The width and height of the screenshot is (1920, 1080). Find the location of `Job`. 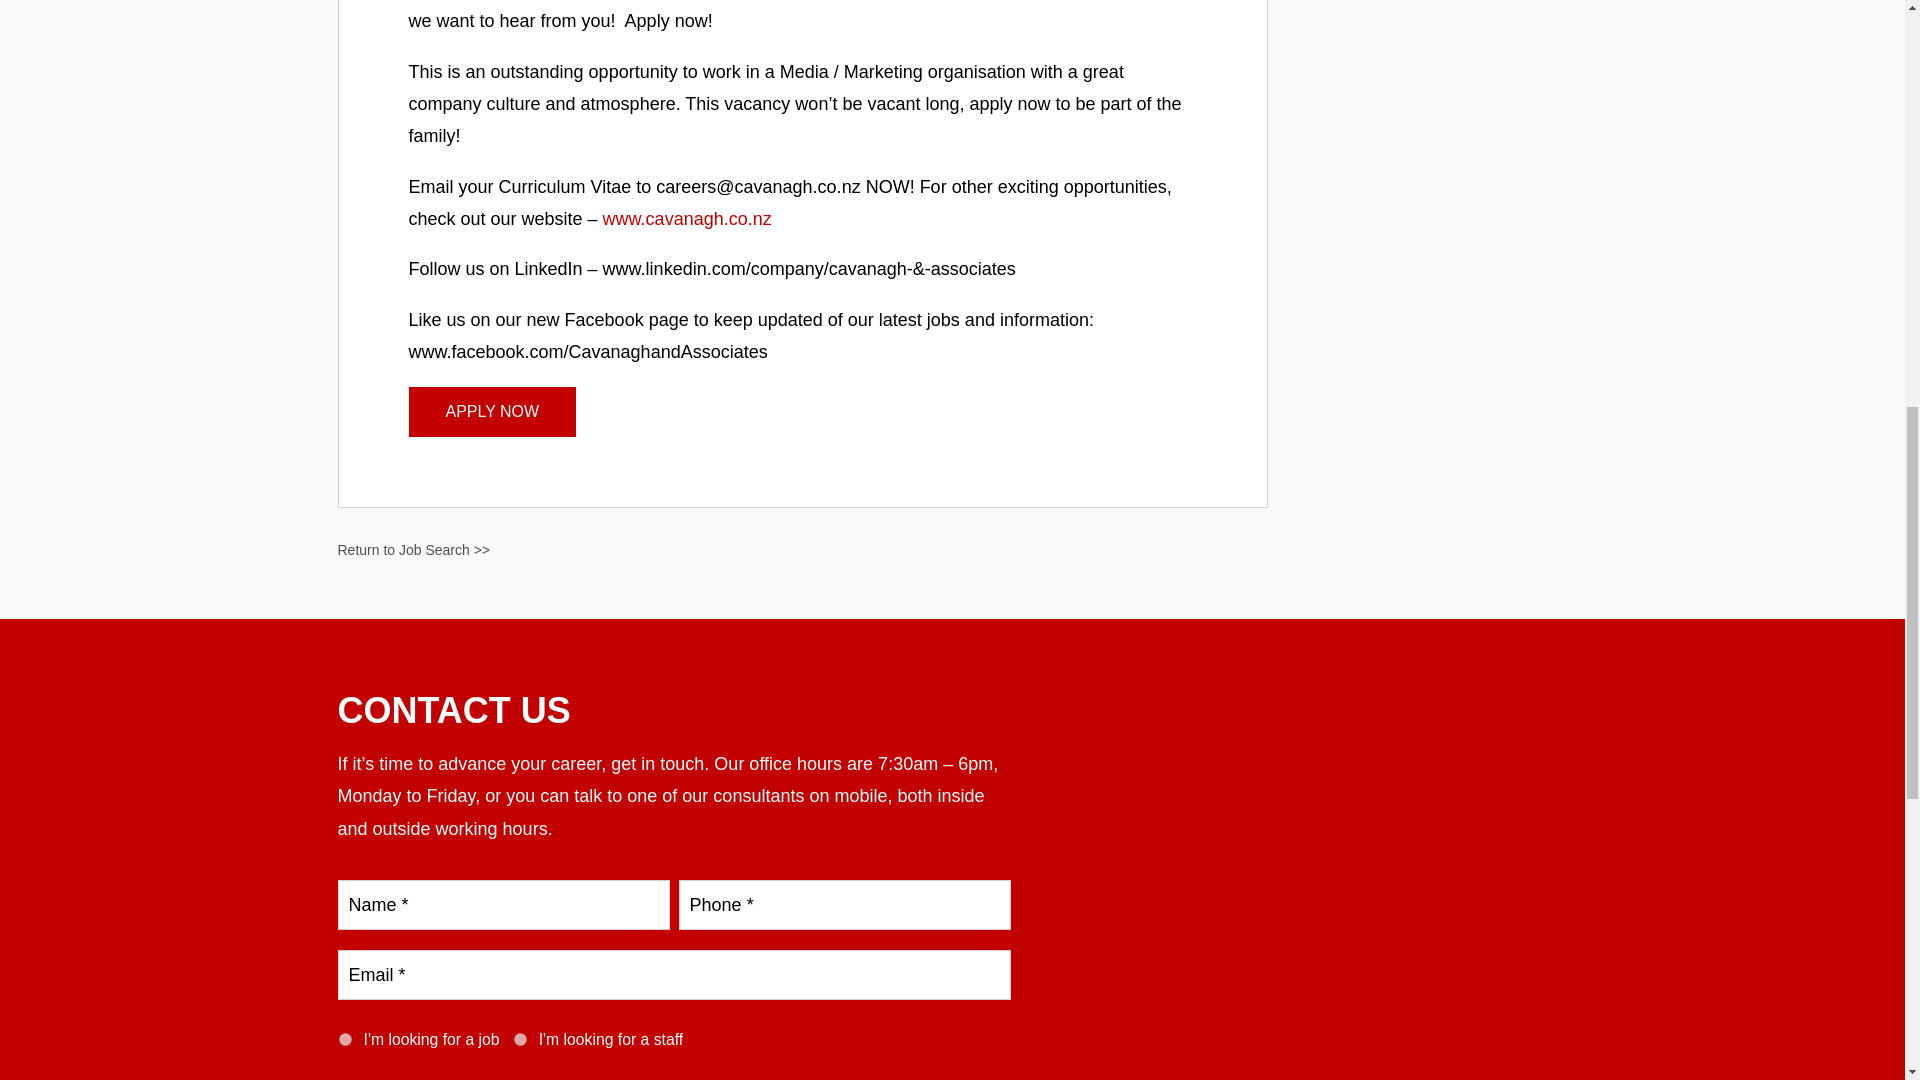

Job is located at coordinates (344, 1039).